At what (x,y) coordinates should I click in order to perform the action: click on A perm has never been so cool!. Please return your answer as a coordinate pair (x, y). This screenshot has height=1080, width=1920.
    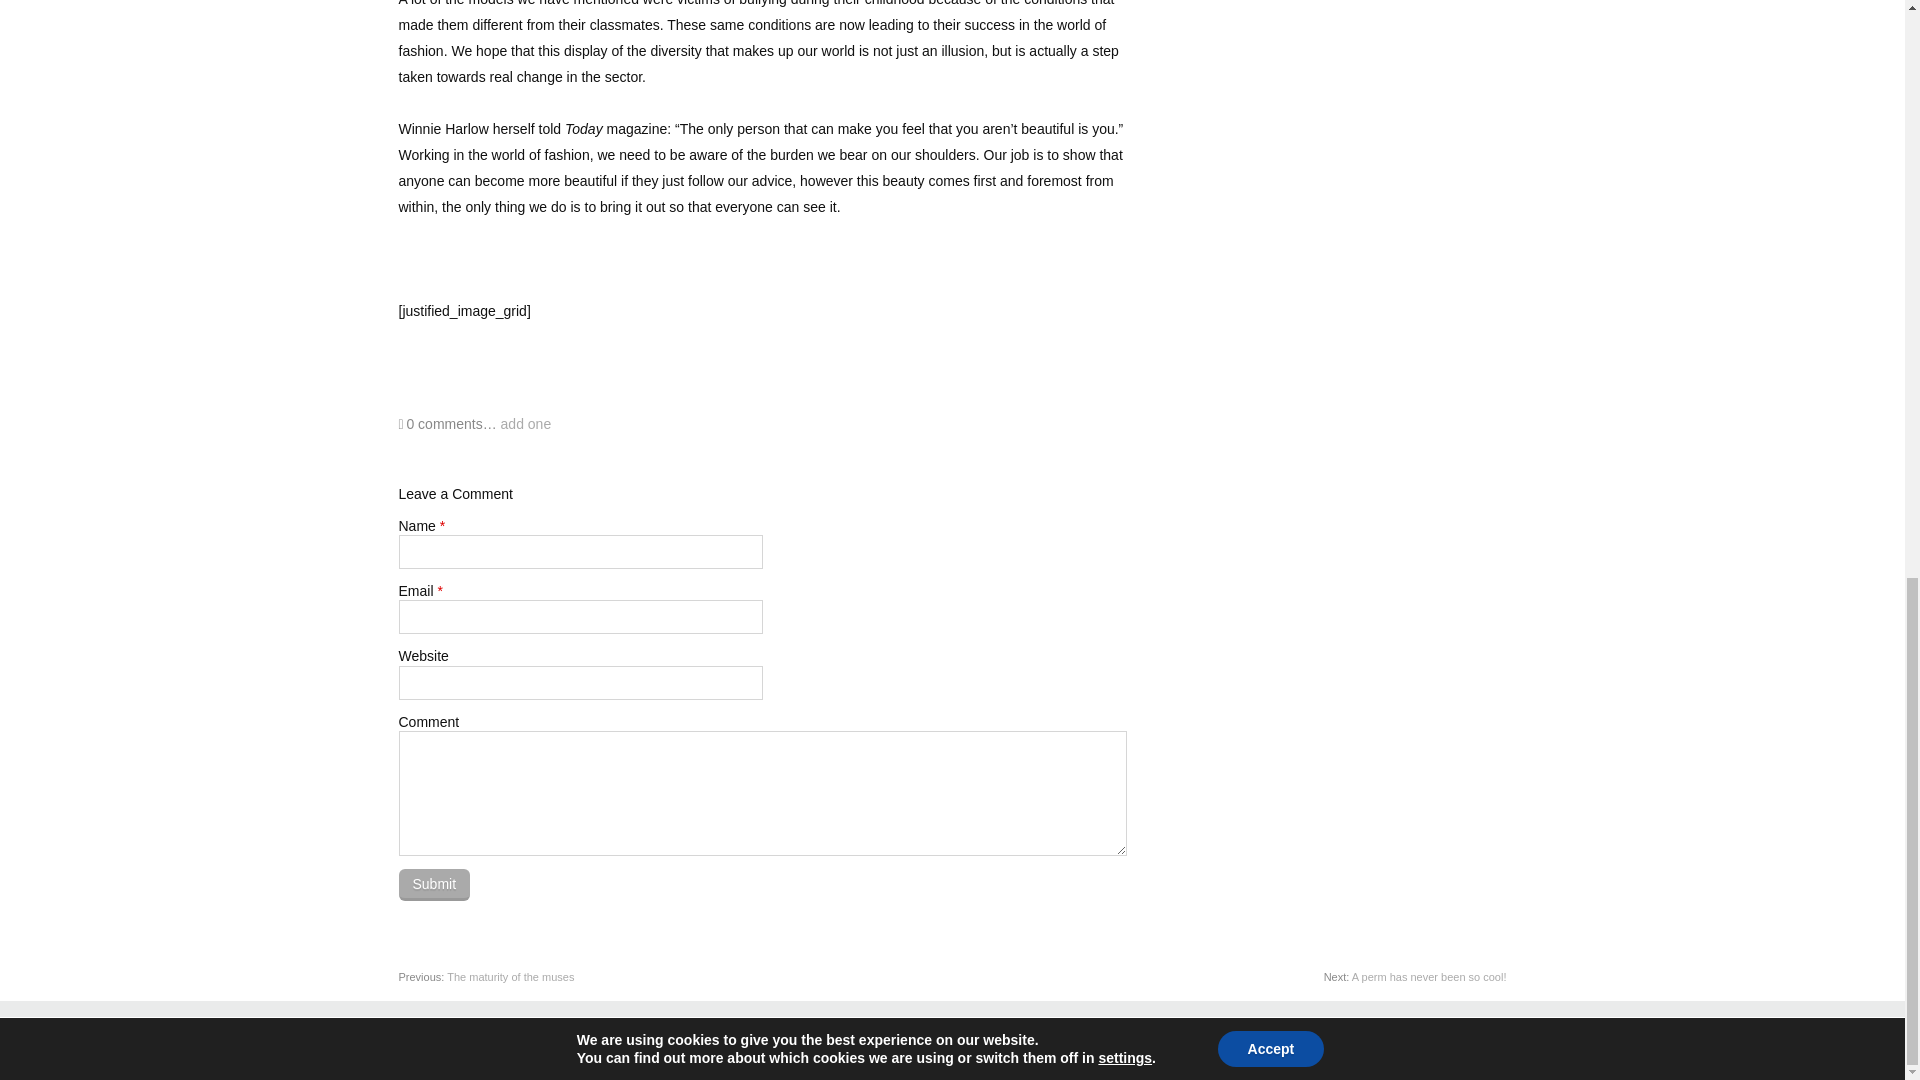
    Looking at the image, I should click on (1429, 976).